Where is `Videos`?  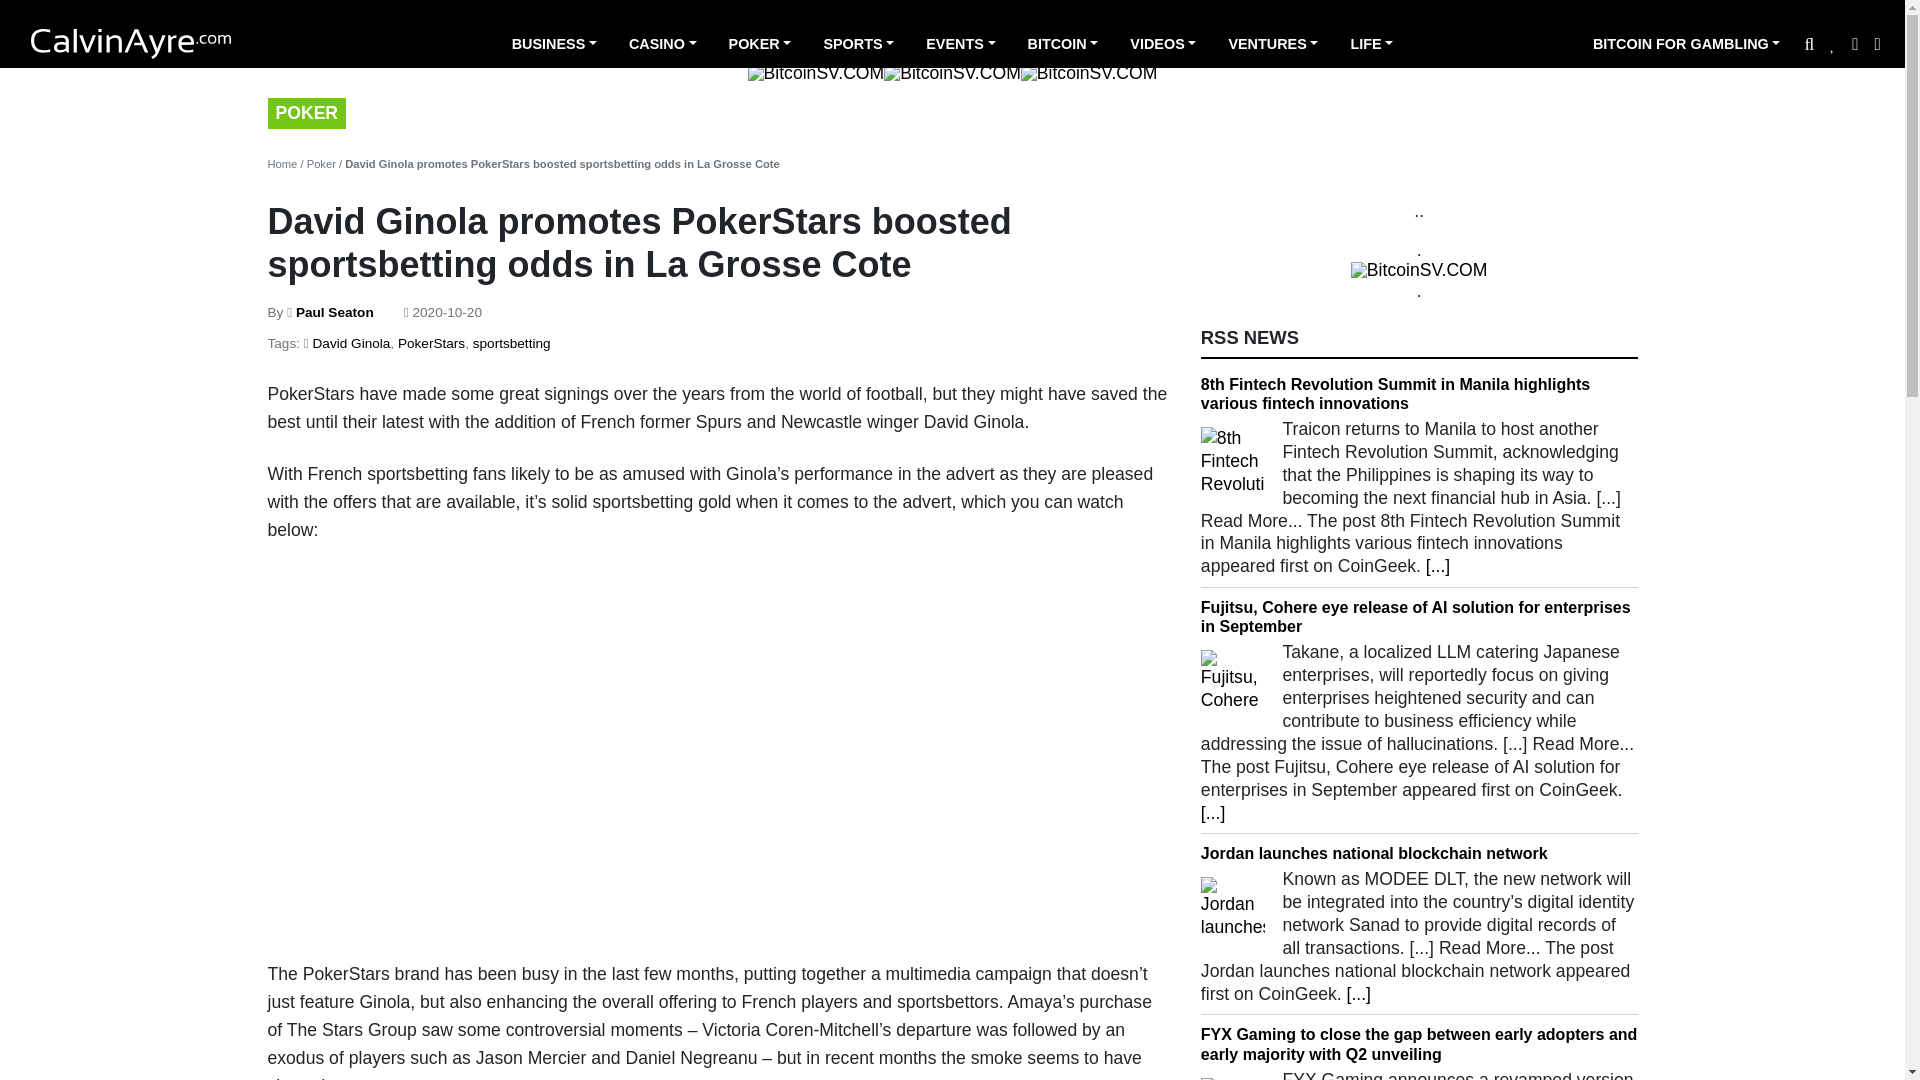 Videos is located at coordinates (1162, 46).